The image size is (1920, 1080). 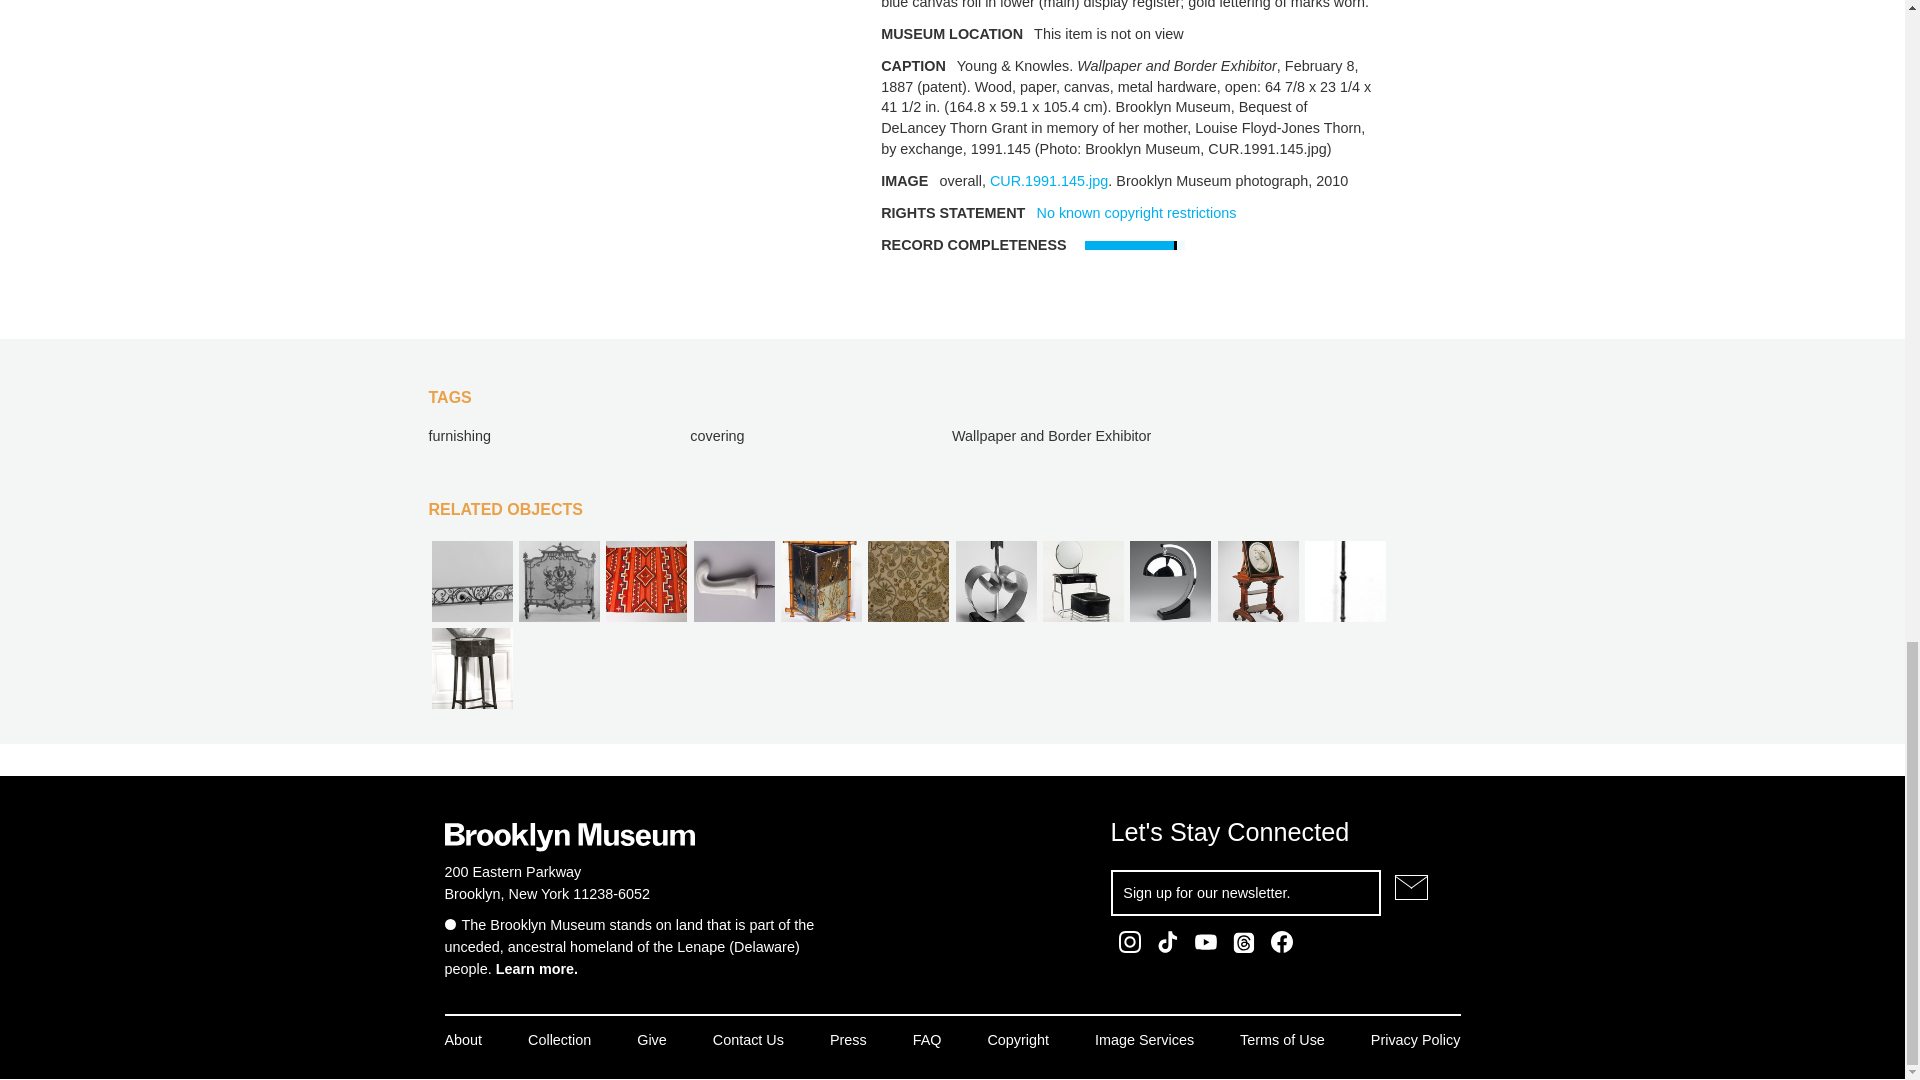 What do you see at coordinates (1051, 435) in the screenshot?
I see `Items tagged Wallpaper and Border Exhibitor` at bounding box center [1051, 435].